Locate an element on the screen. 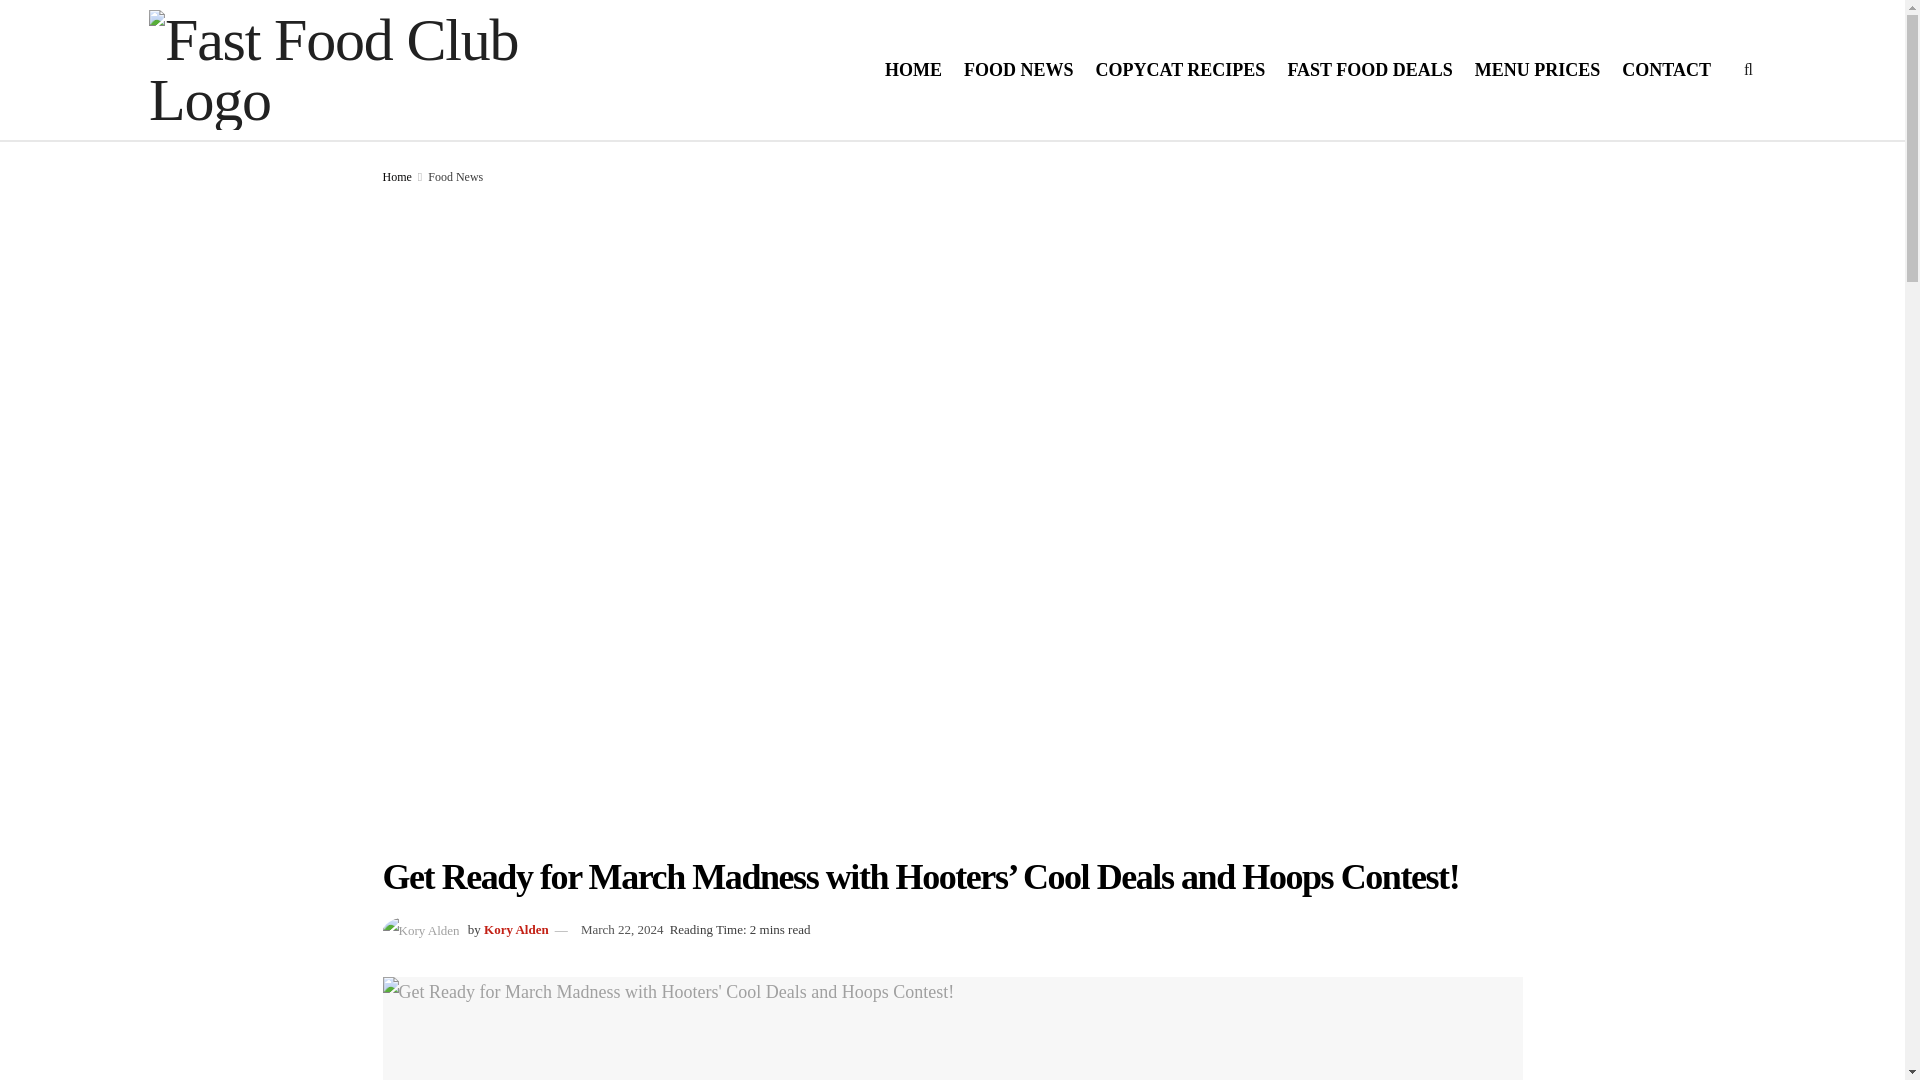  MENU PRICES is located at coordinates (1538, 70).